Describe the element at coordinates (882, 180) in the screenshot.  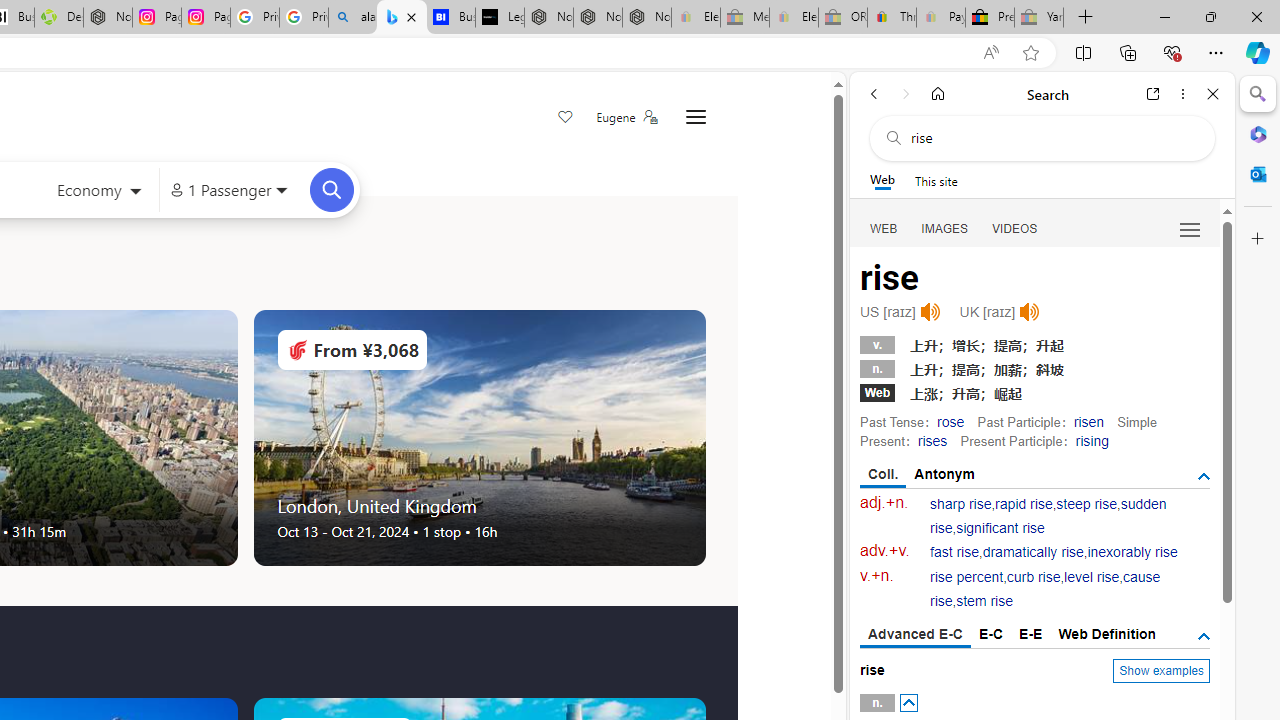
I see `Web scope` at that location.